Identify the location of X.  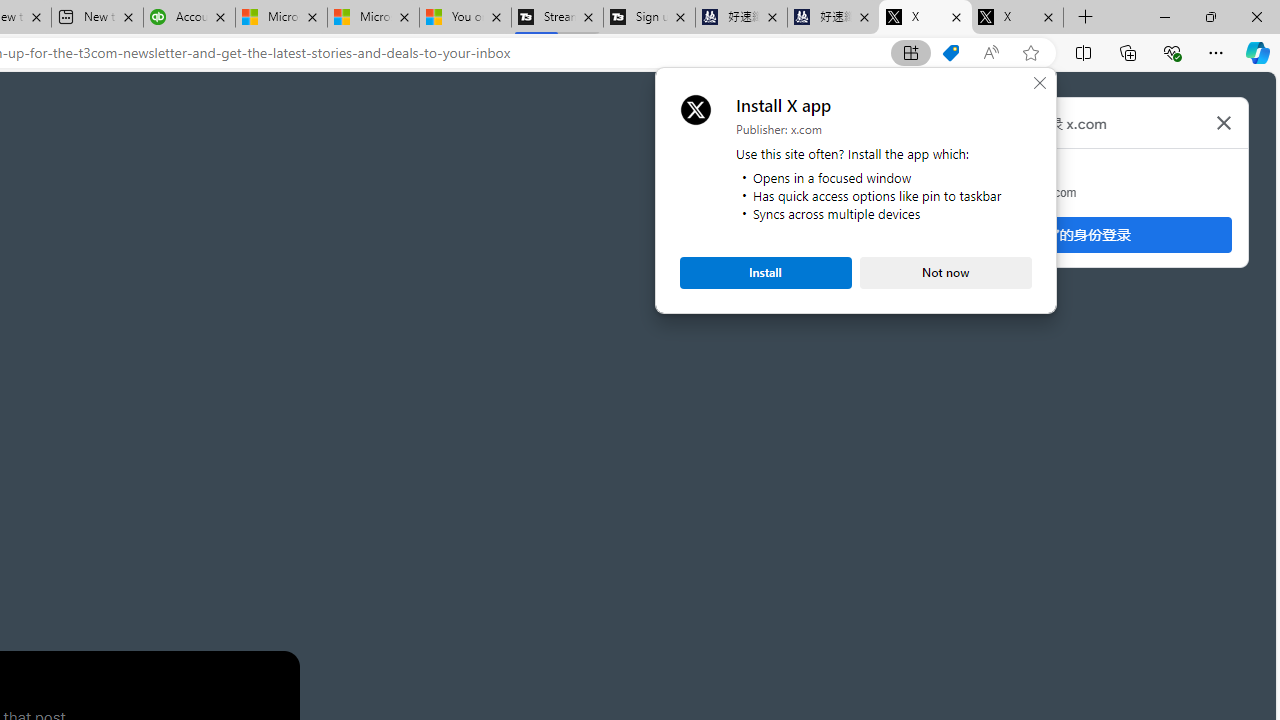
(1017, 18).